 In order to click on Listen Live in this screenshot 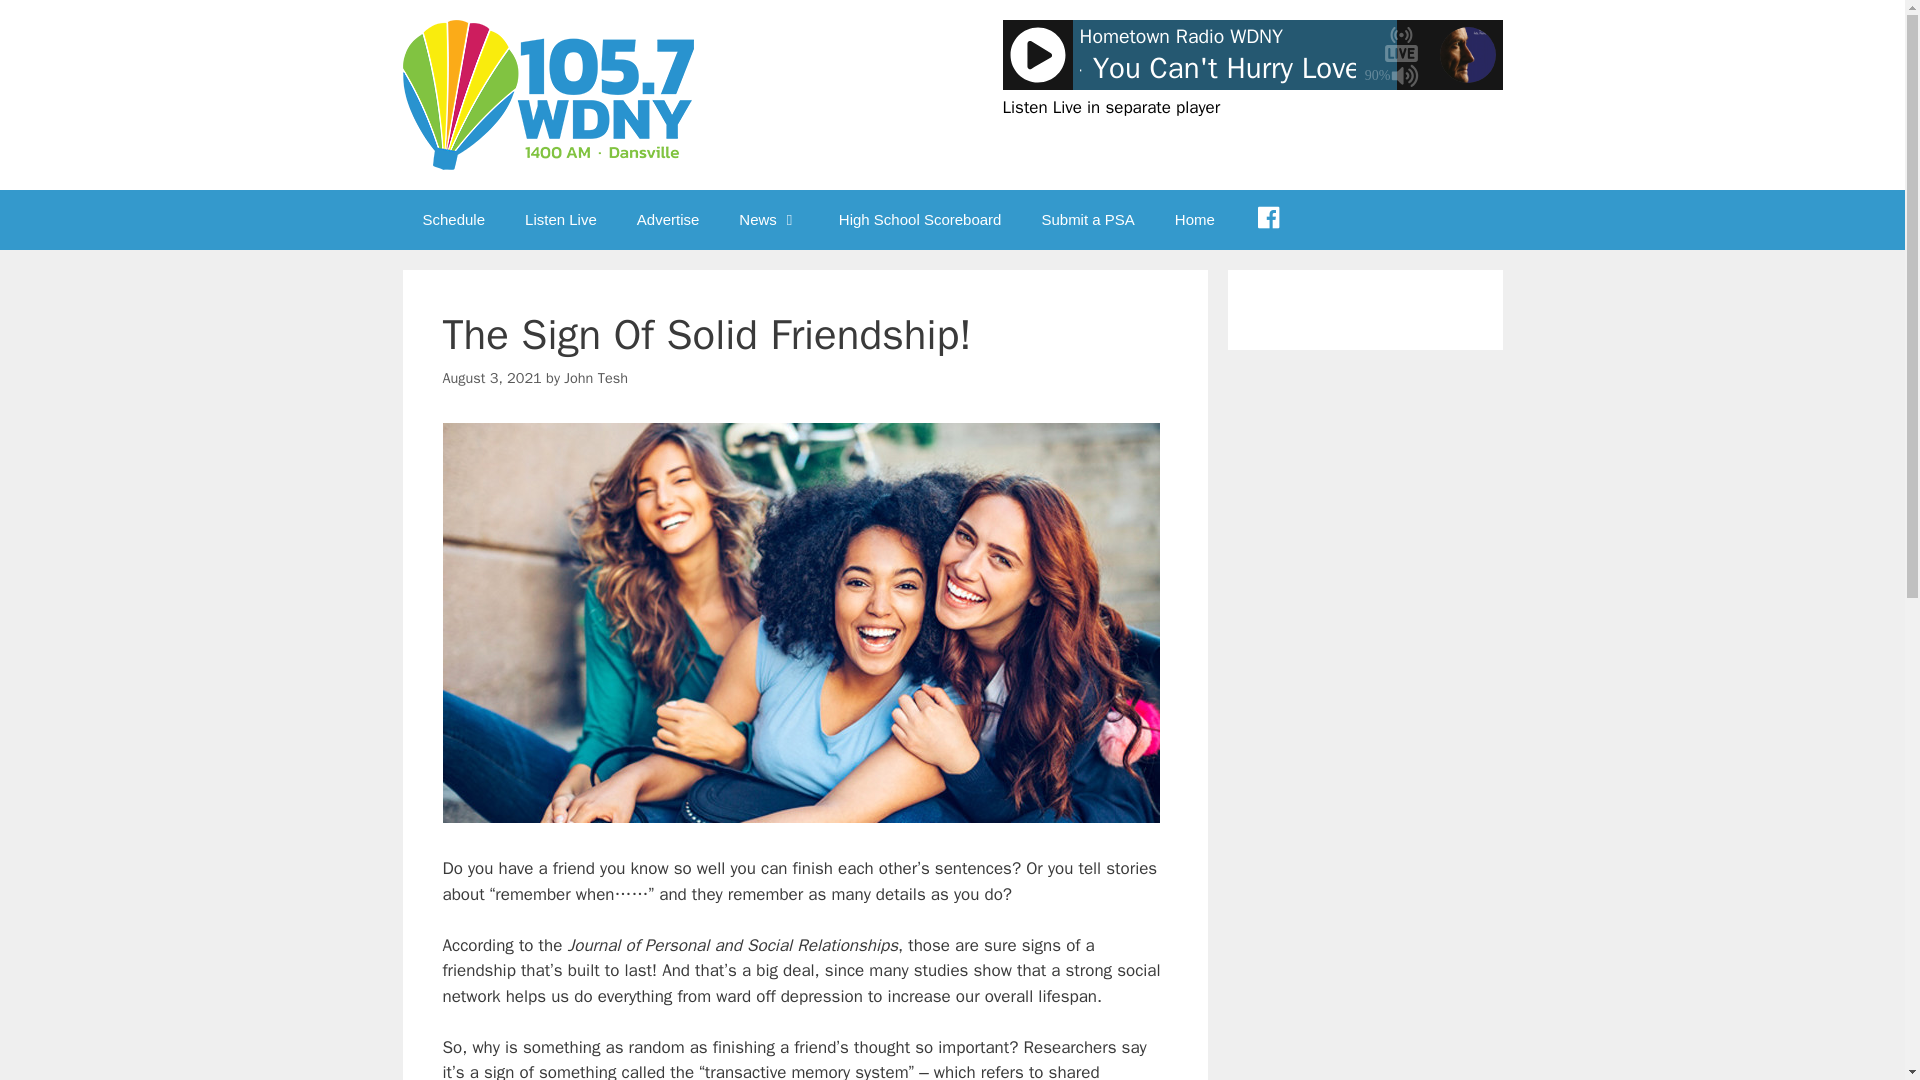, I will do `click(560, 220)`.